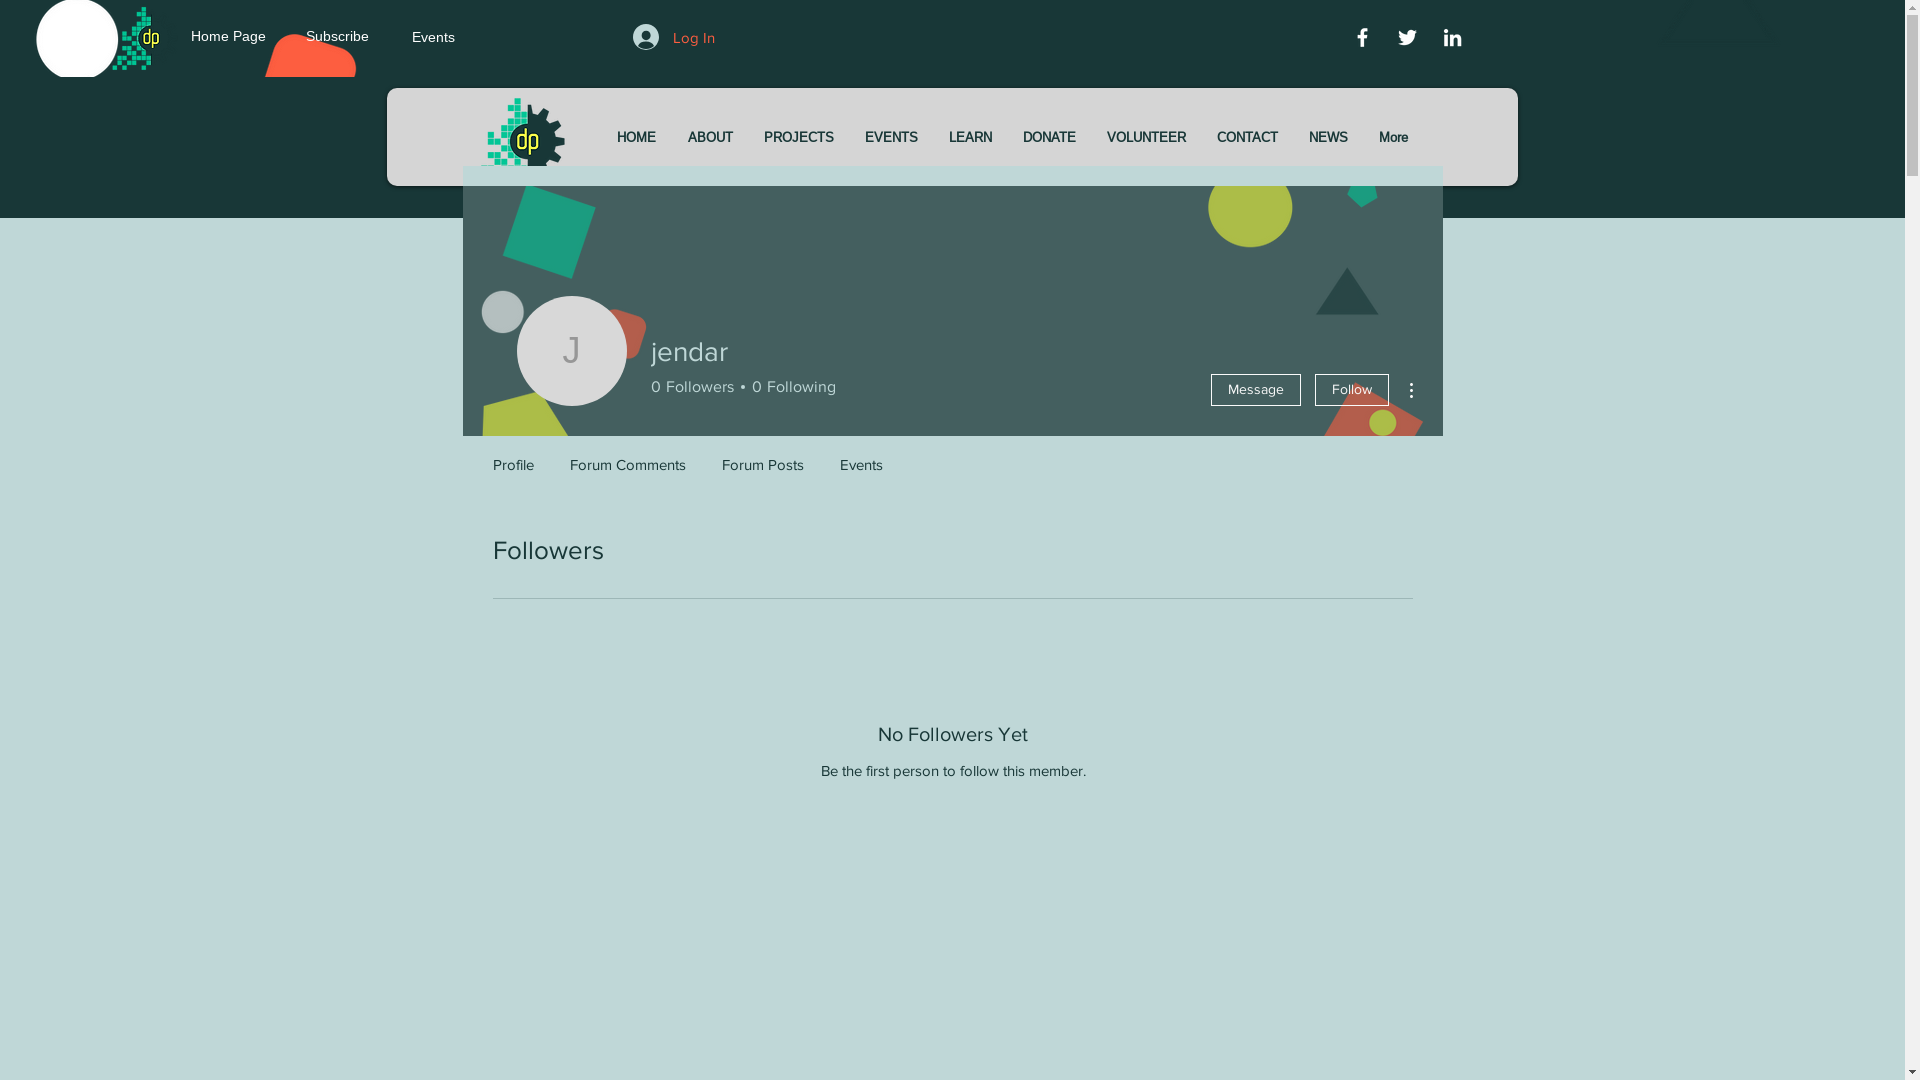 The image size is (1920, 1080). What do you see at coordinates (464, 38) in the screenshot?
I see `Events` at bounding box center [464, 38].